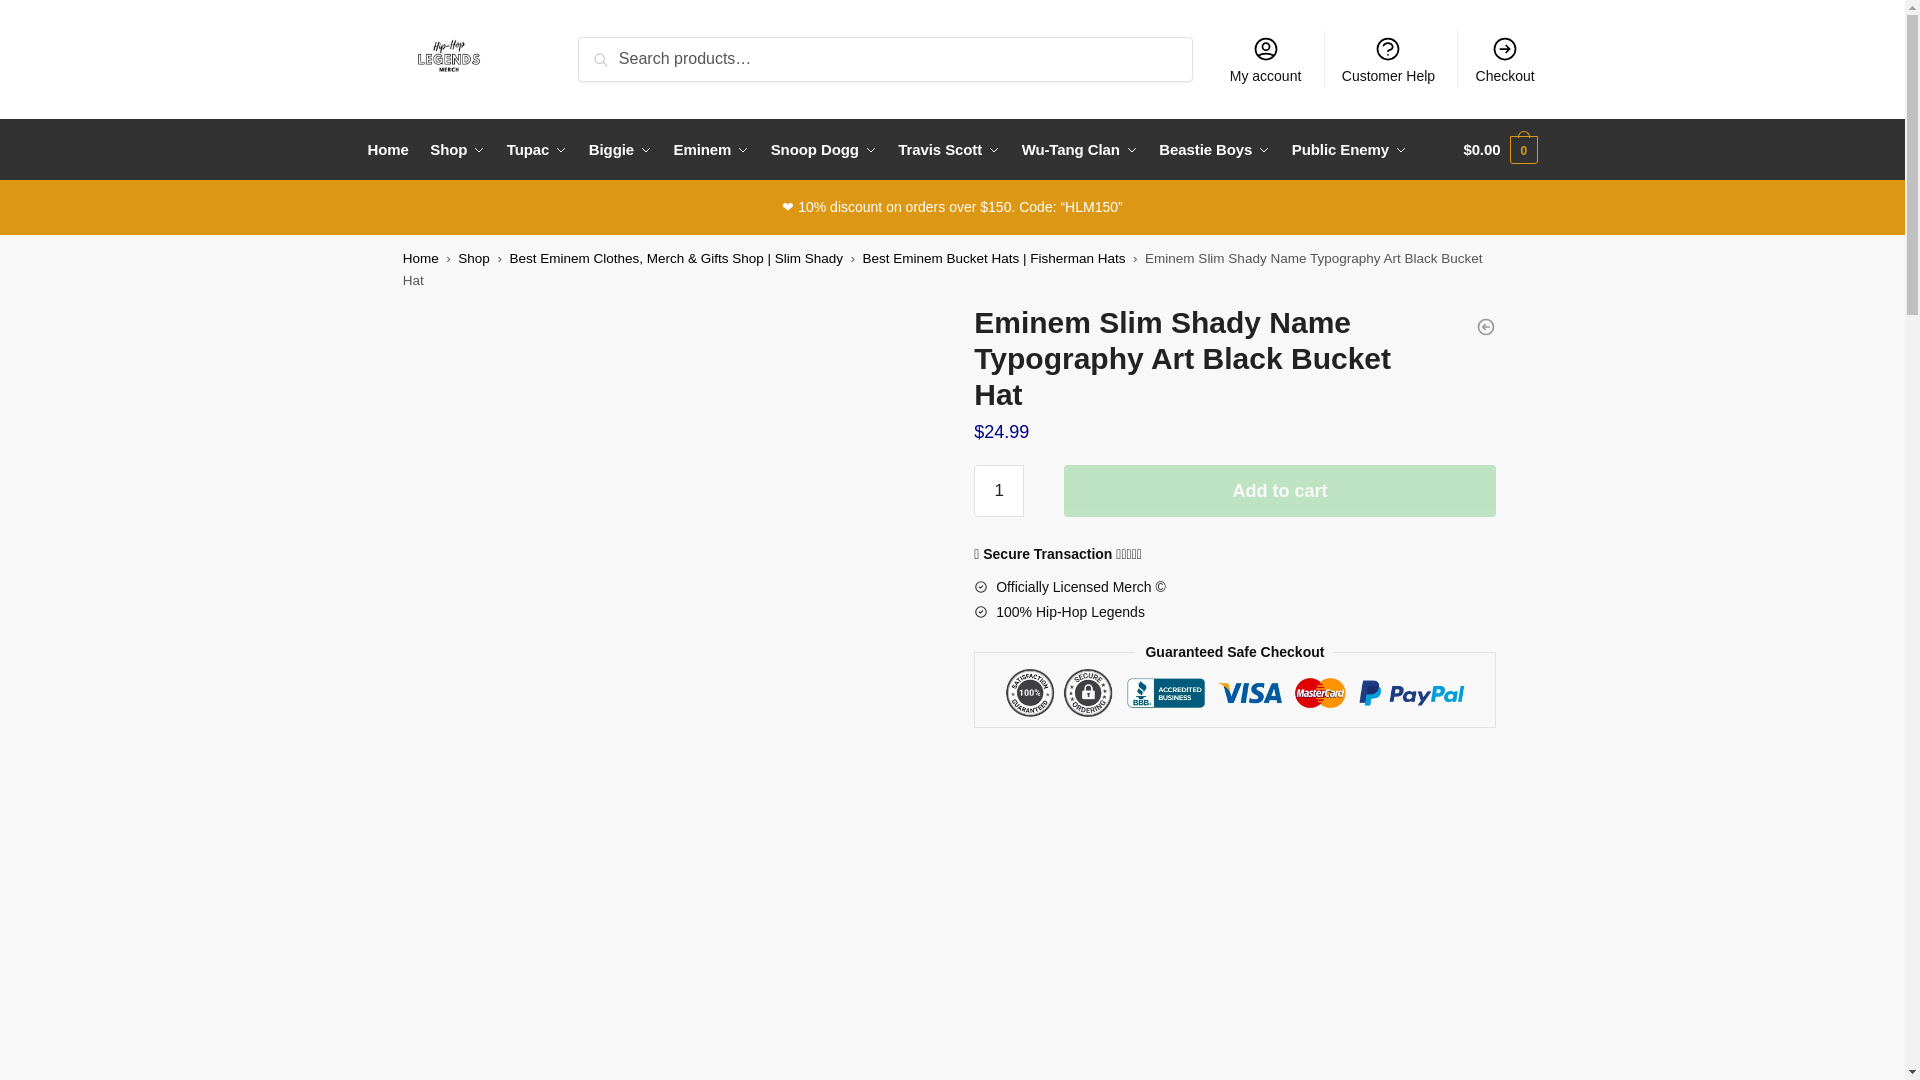 The height and width of the screenshot is (1080, 1920). What do you see at coordinates (998, 491) in the screenshot?
I see `1` at bounding box center [998, 491].